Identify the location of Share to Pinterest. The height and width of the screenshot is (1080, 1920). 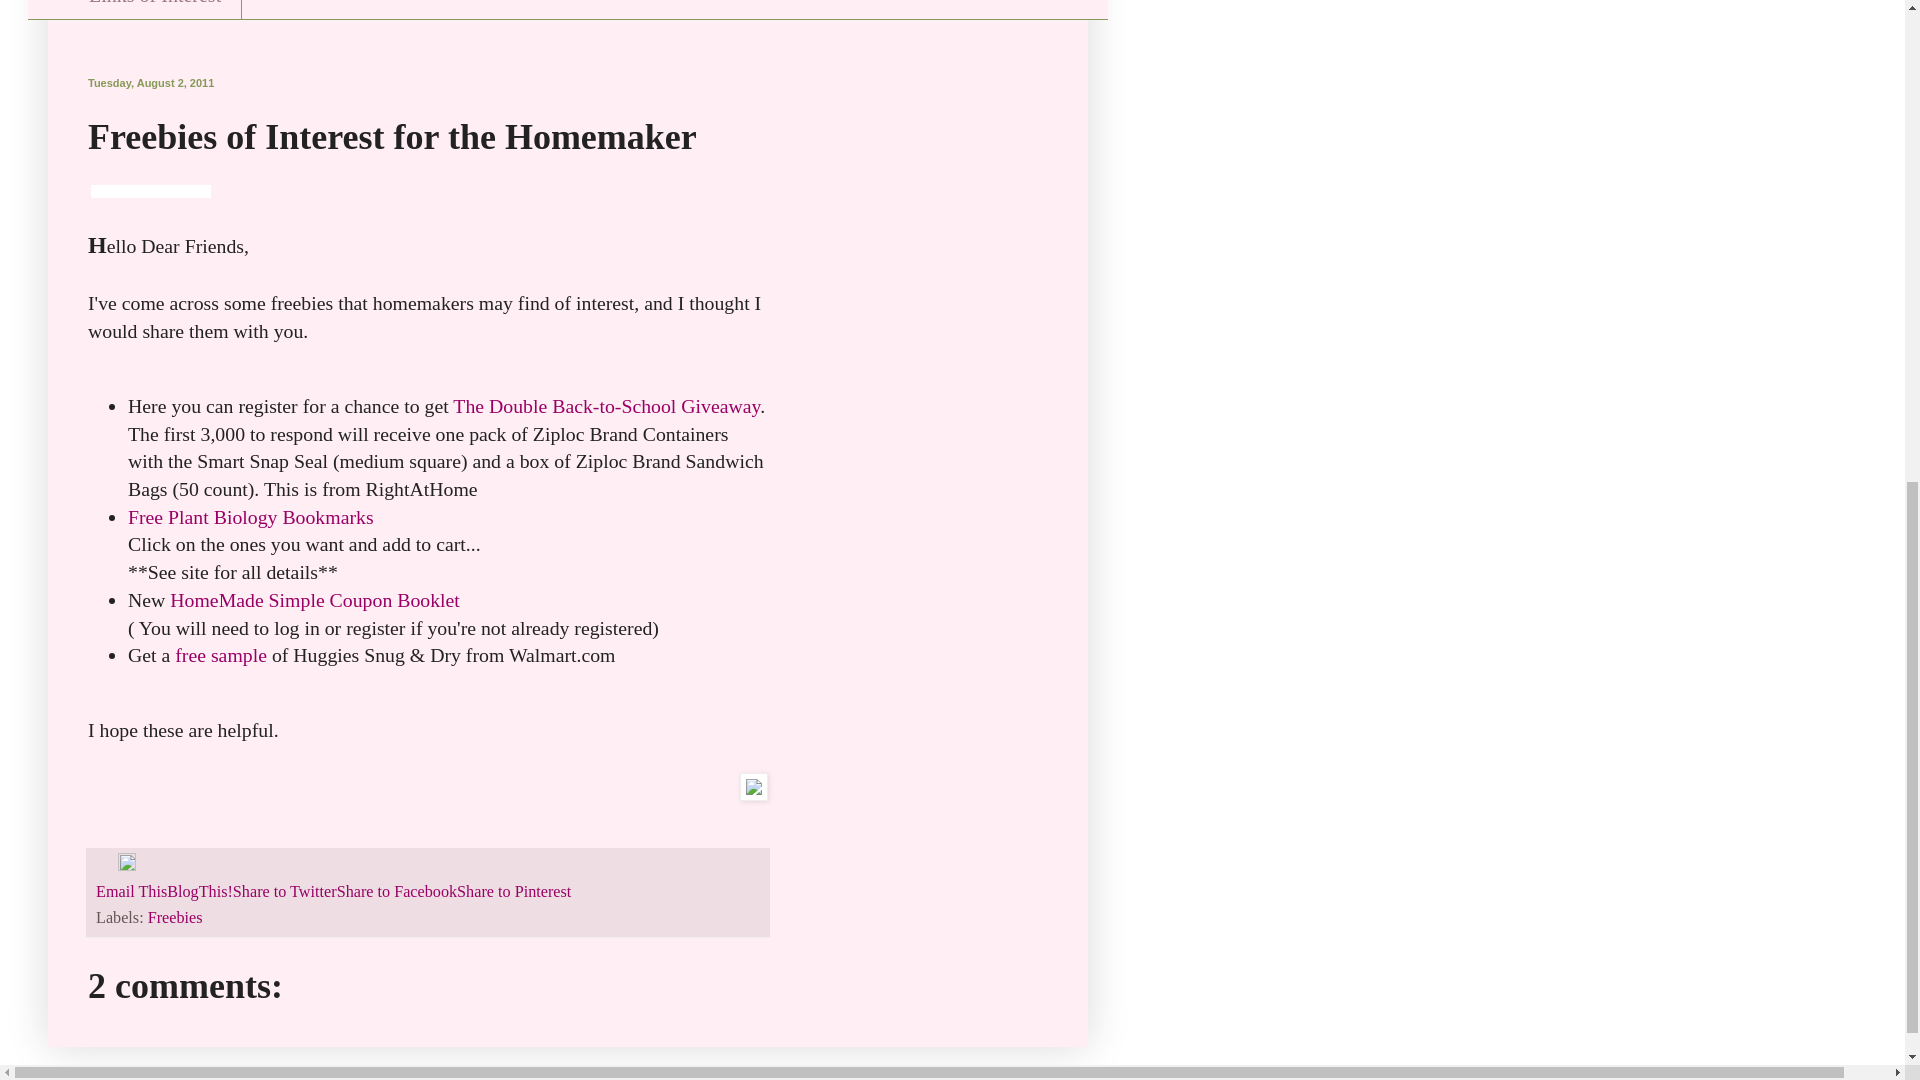
(513, 892).